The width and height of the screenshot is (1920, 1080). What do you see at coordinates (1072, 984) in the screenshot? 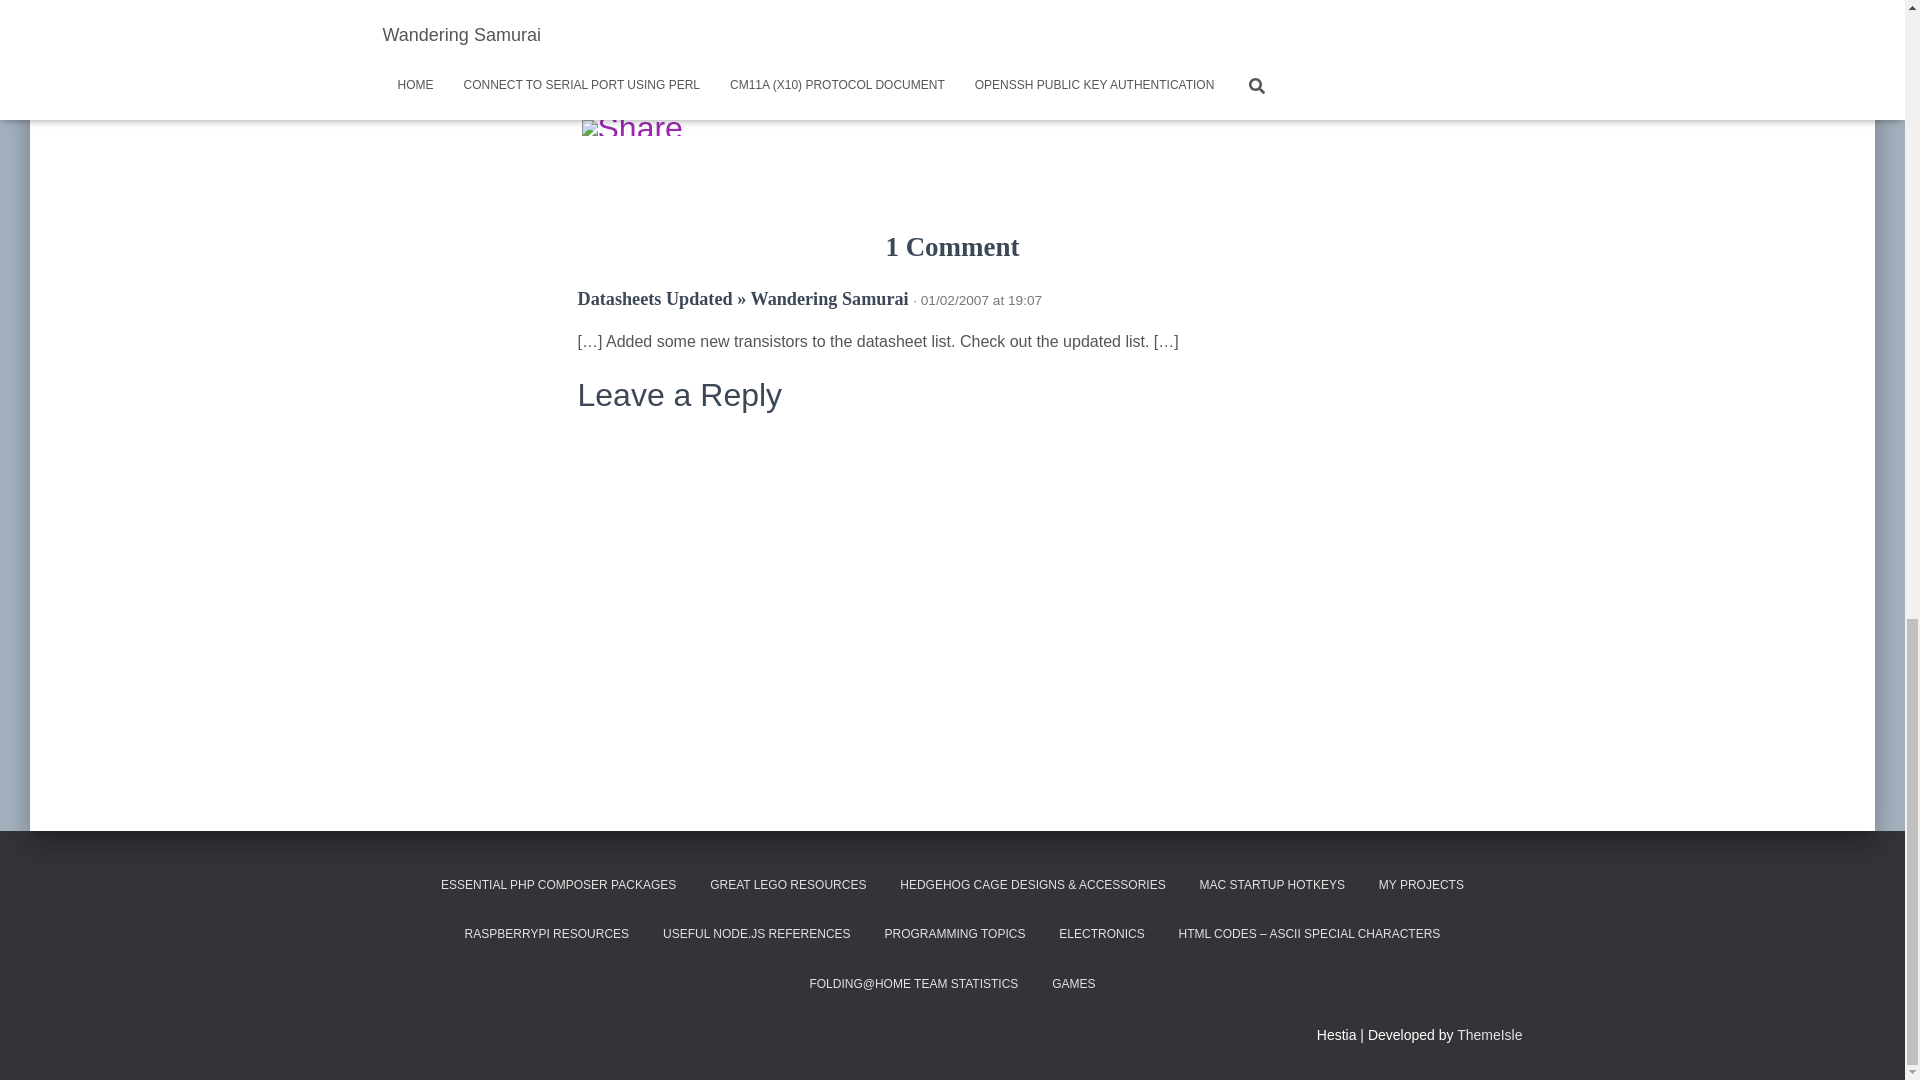
I see `GAMES` at bounding box center [1072, 984].